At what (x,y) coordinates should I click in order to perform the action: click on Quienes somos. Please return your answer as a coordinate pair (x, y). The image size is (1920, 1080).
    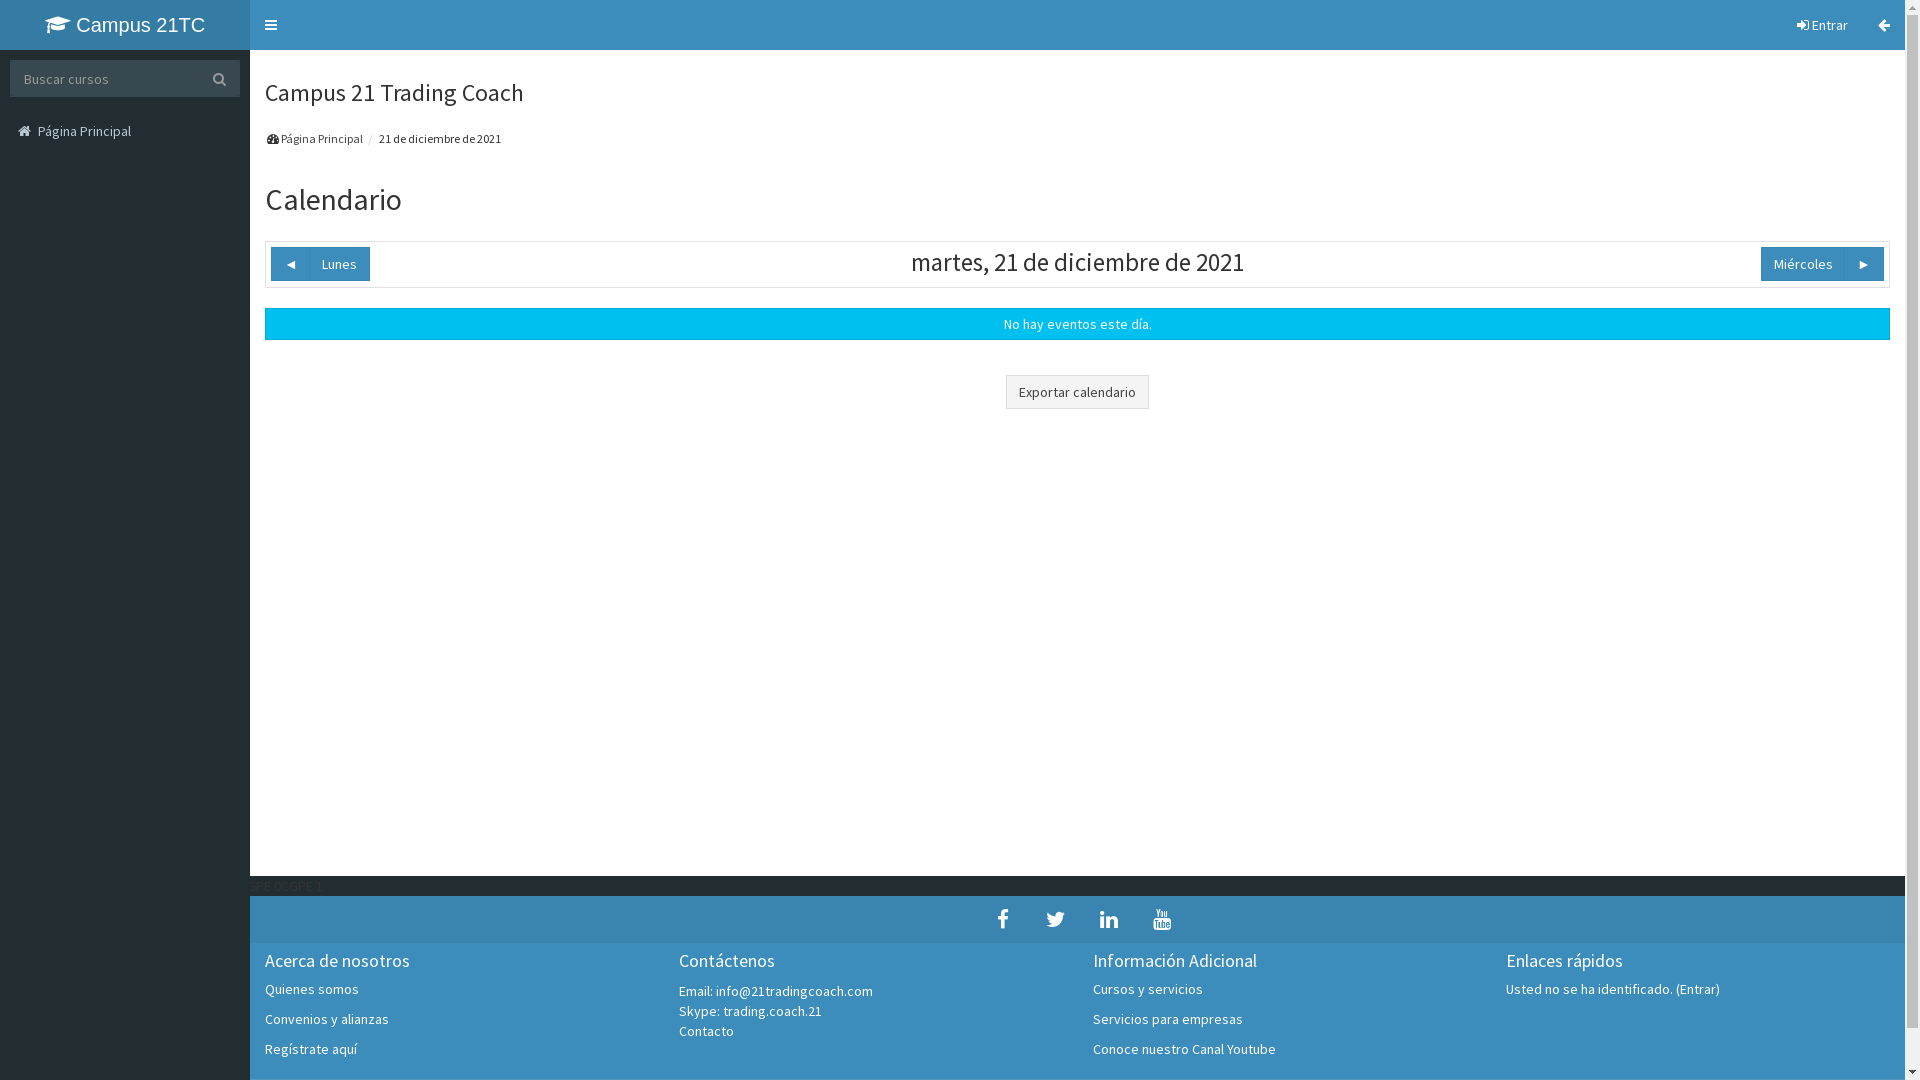
    Looking at the image, I should click on (312, 989).